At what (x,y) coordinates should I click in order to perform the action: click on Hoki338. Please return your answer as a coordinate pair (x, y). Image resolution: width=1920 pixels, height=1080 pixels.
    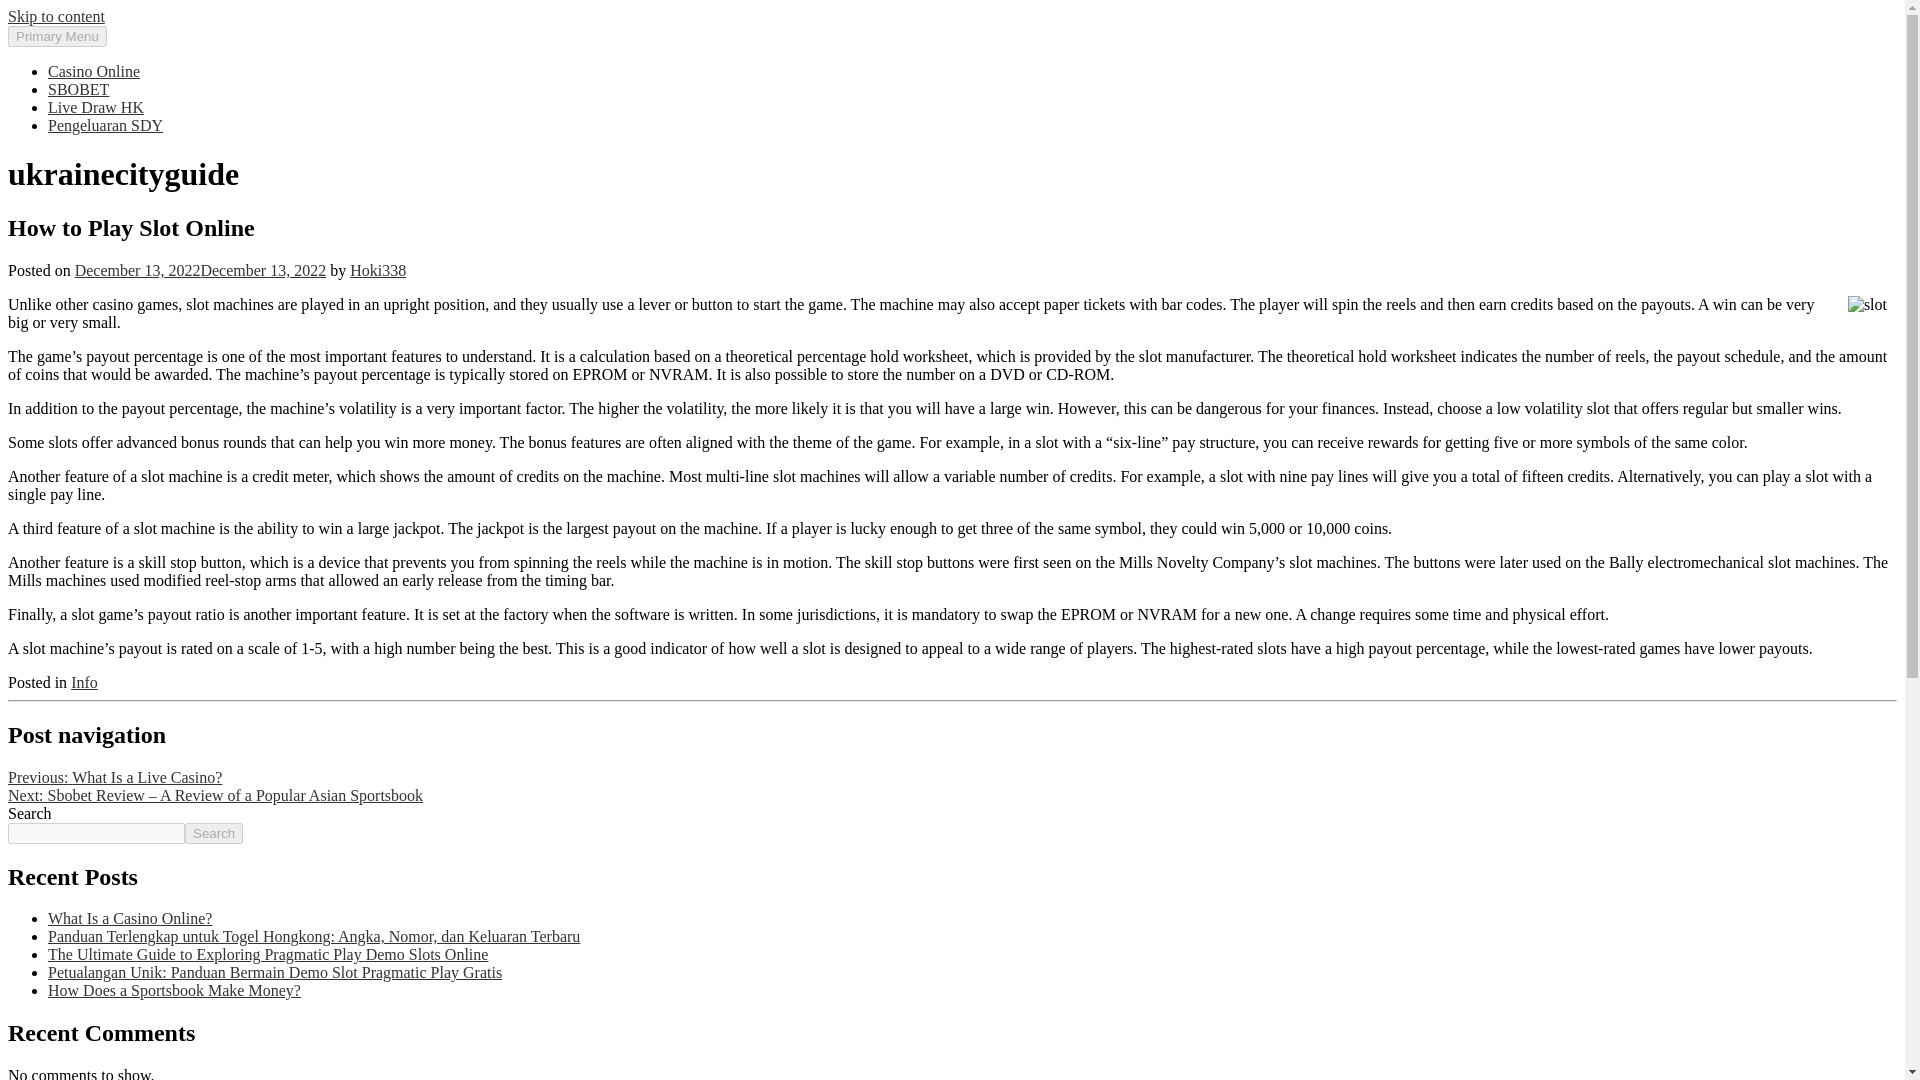
    Looking at the image, I should click on (377, 270).